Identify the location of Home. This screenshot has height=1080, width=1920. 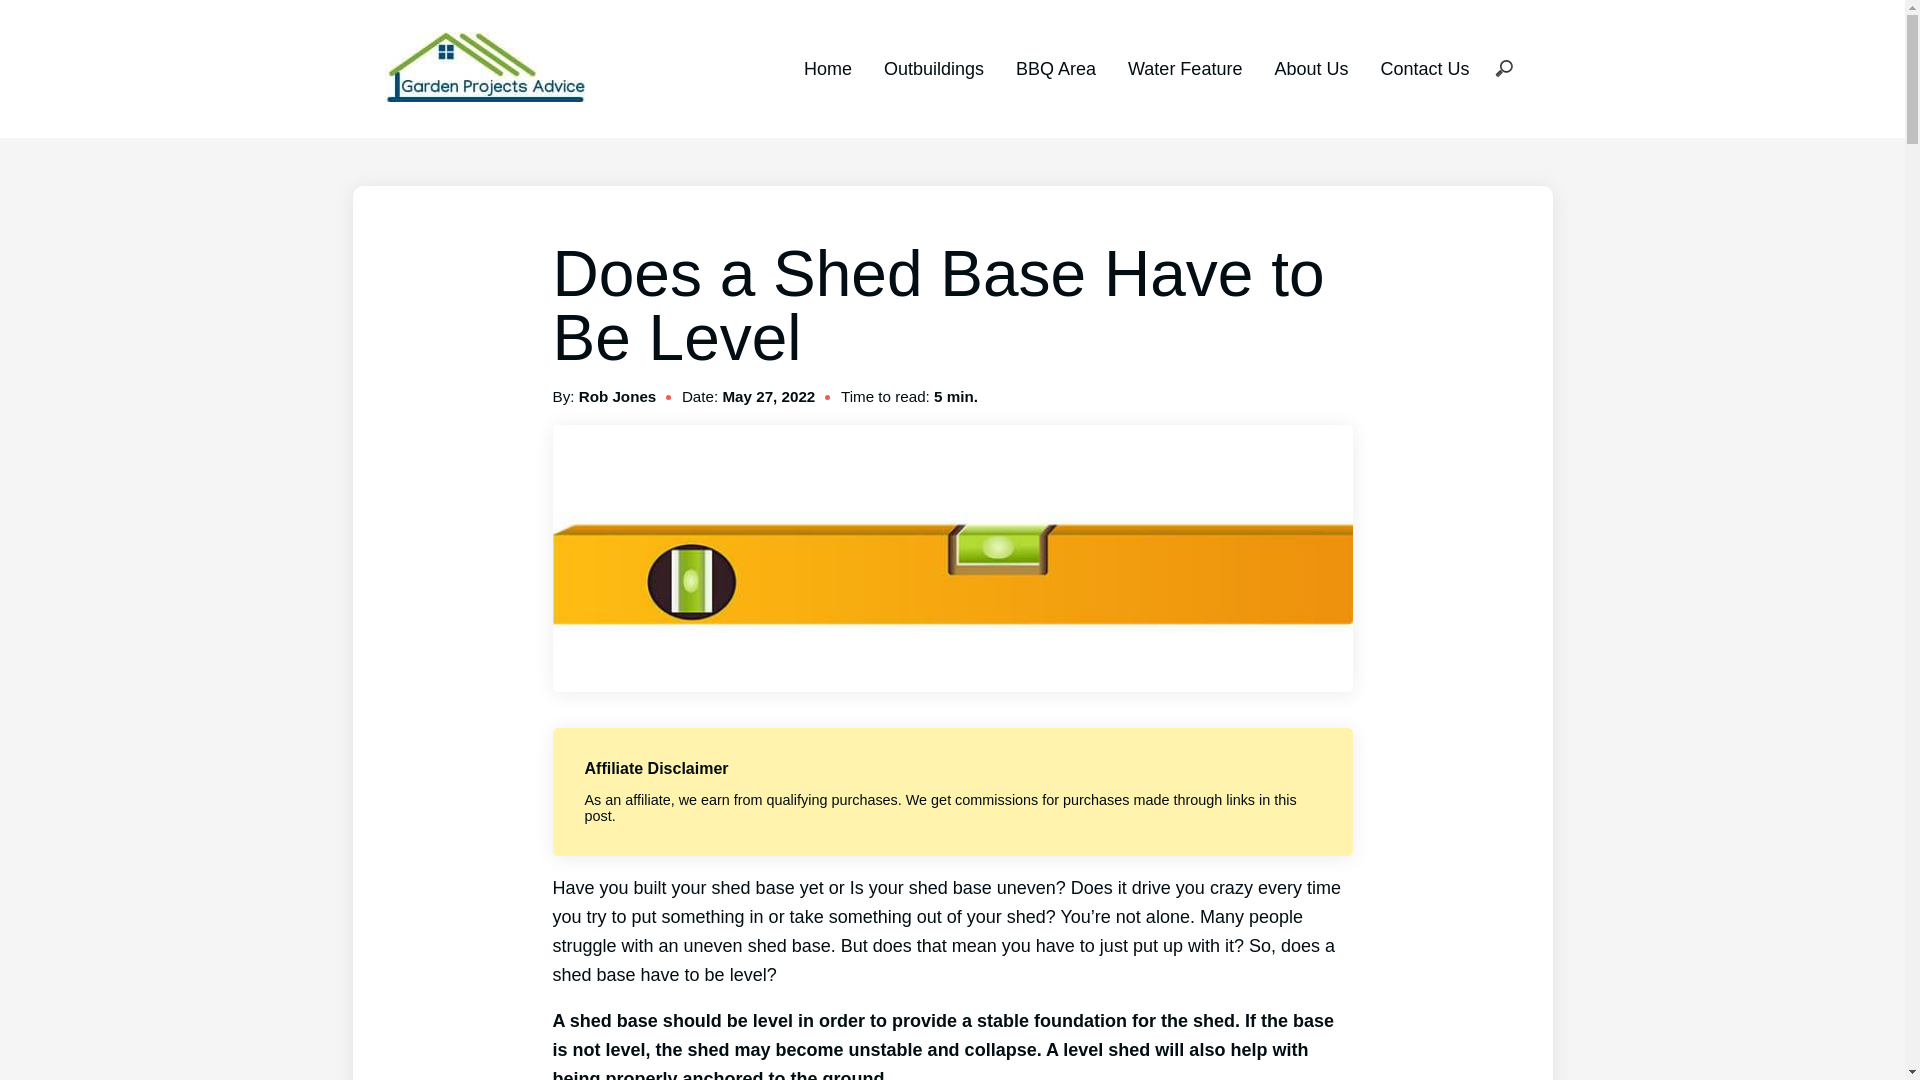
(828, 68).